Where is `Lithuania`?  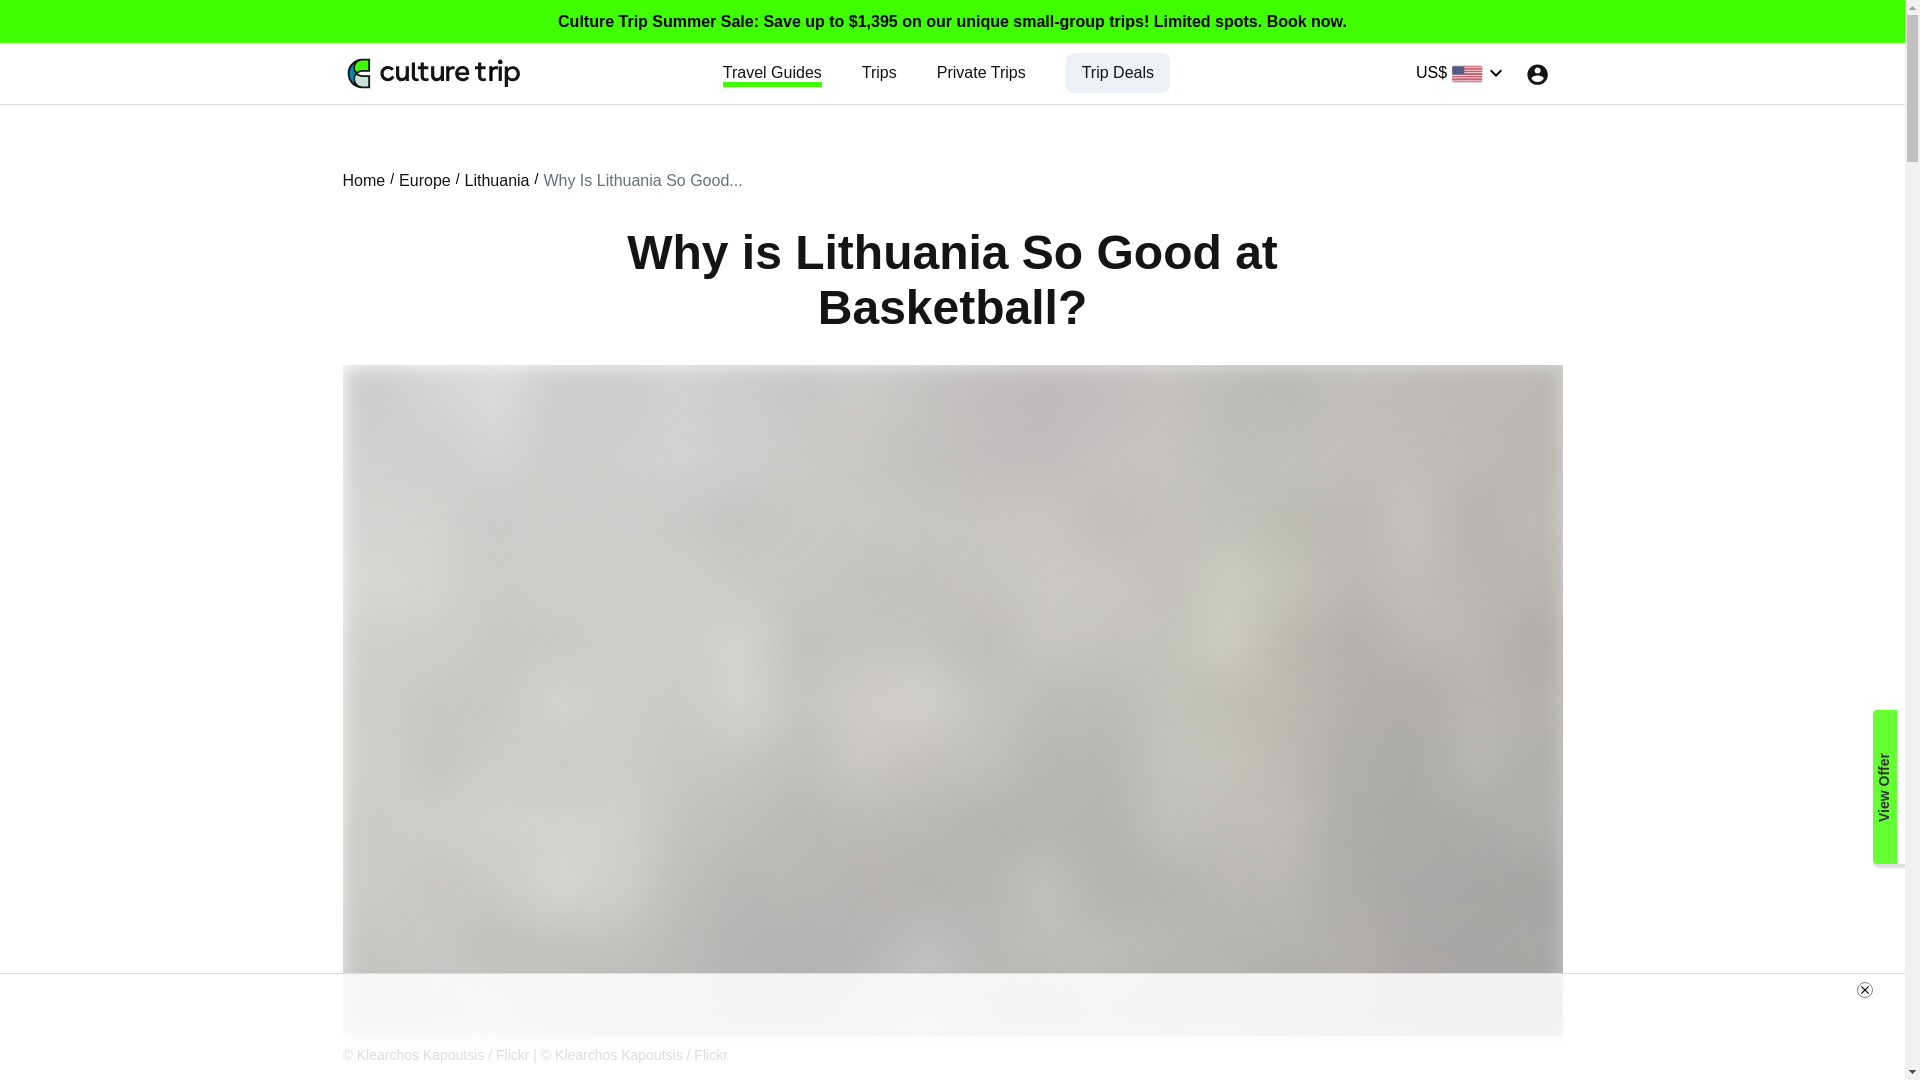
Lithuania is located at coordinates (496, 180).